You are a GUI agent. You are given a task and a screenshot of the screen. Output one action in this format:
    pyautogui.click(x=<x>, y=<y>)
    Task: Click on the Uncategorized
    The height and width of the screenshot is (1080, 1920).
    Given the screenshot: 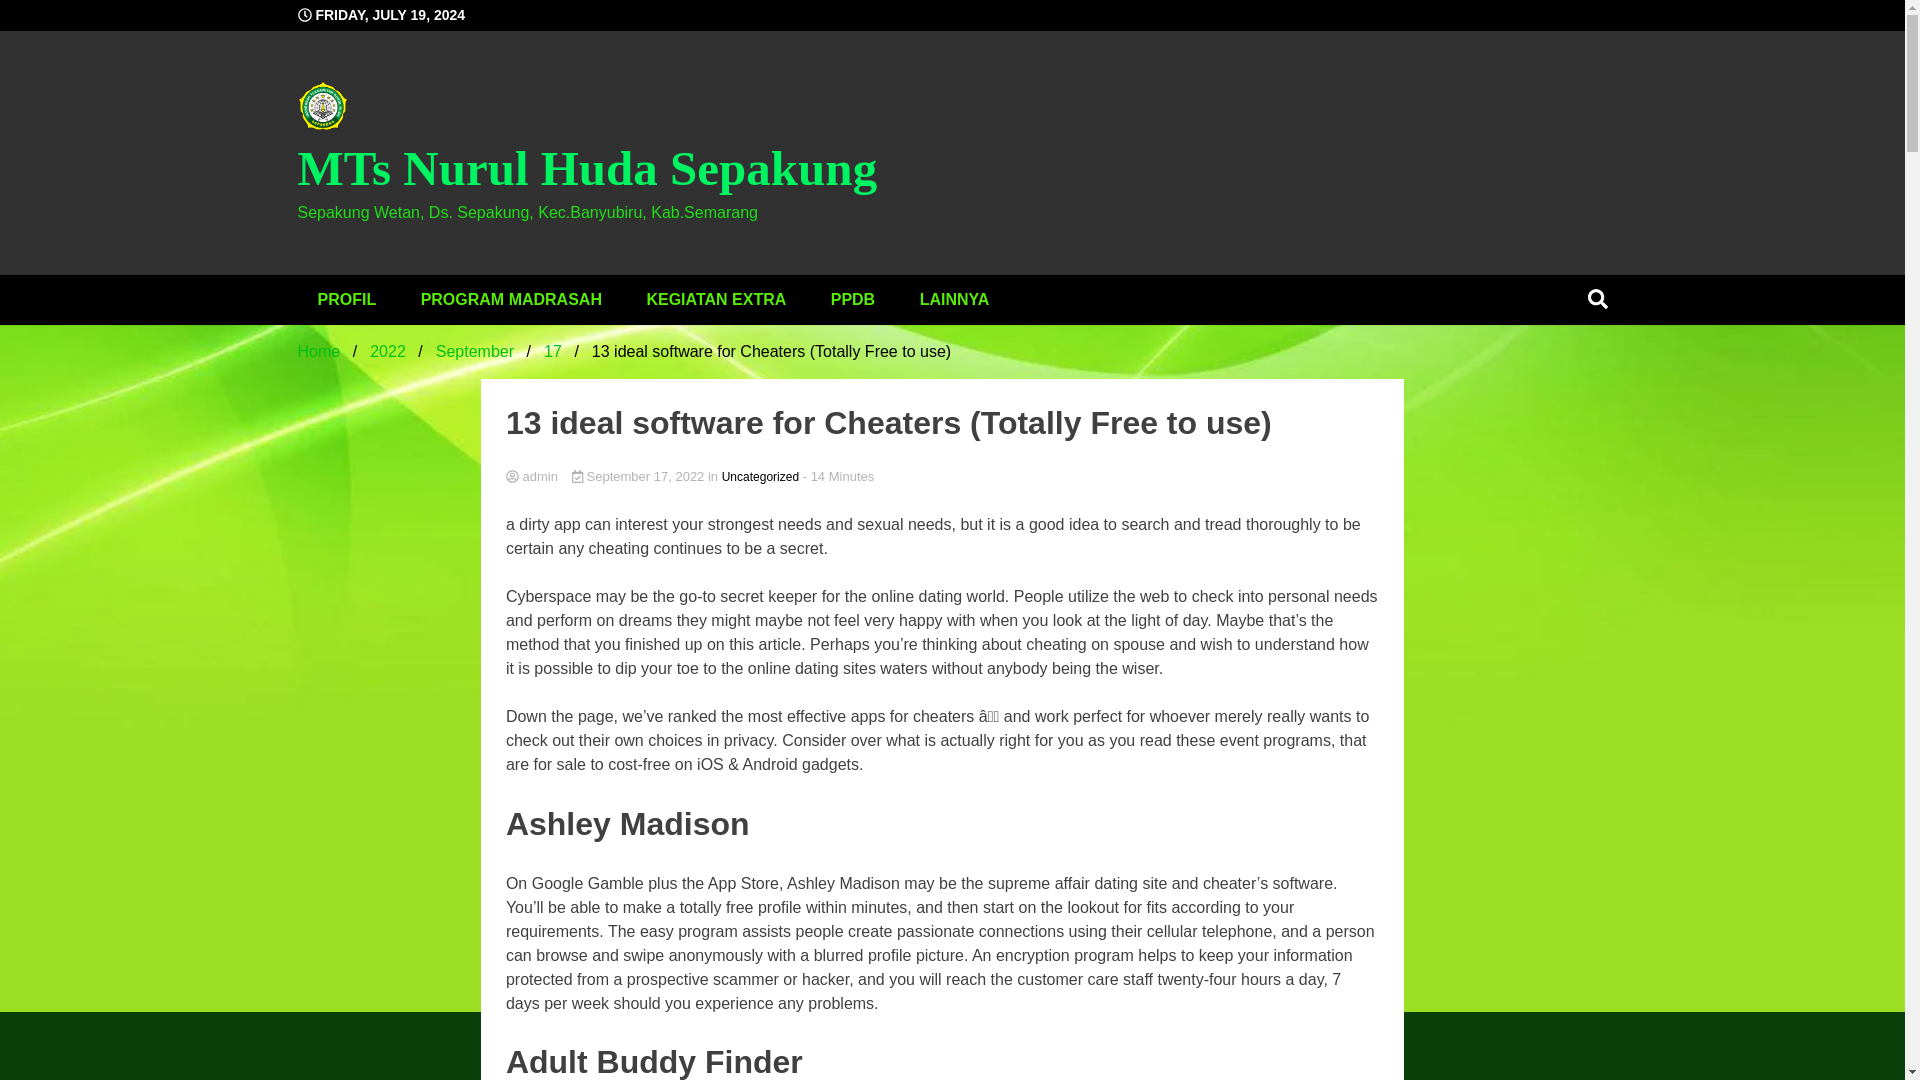 What is the action you would take?
    pyautogui.click(x=760, y=476)
    